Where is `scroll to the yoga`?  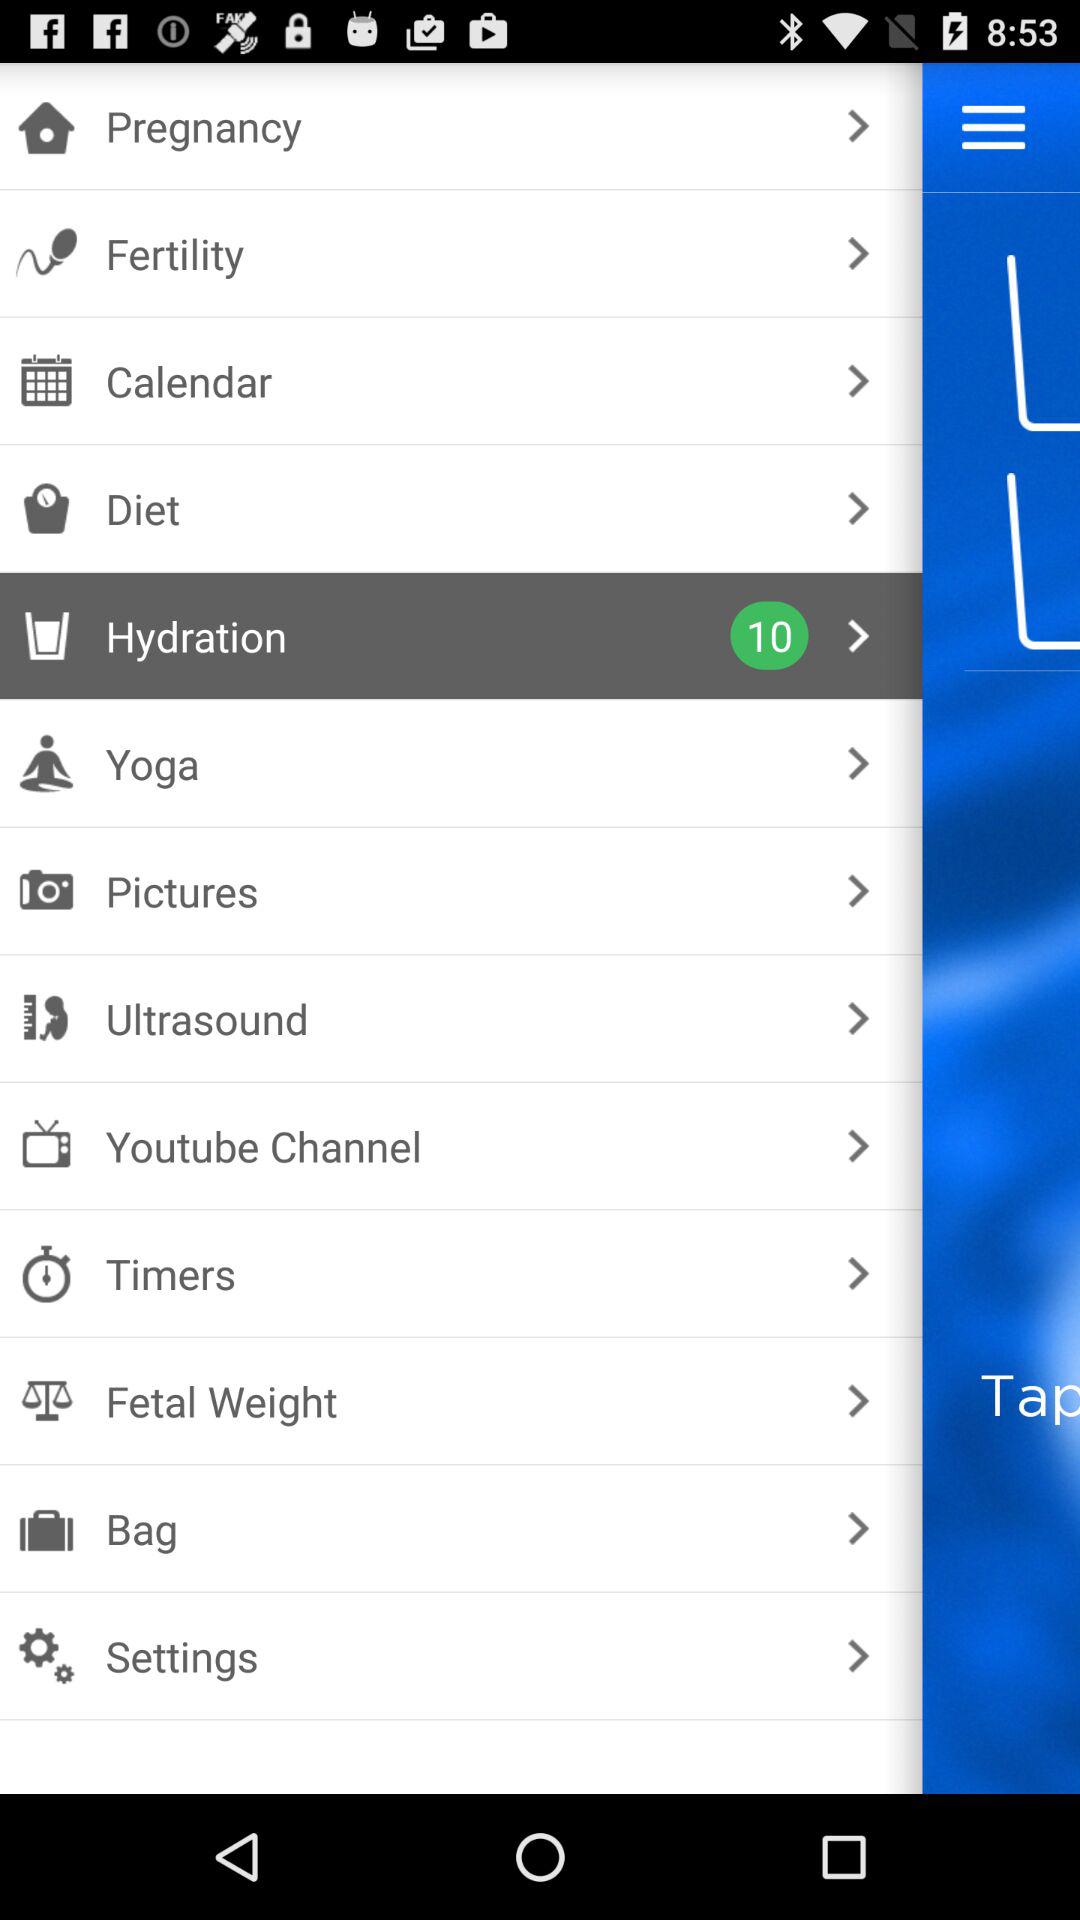
scroll to the yoga is located at coordinates (456, 763).